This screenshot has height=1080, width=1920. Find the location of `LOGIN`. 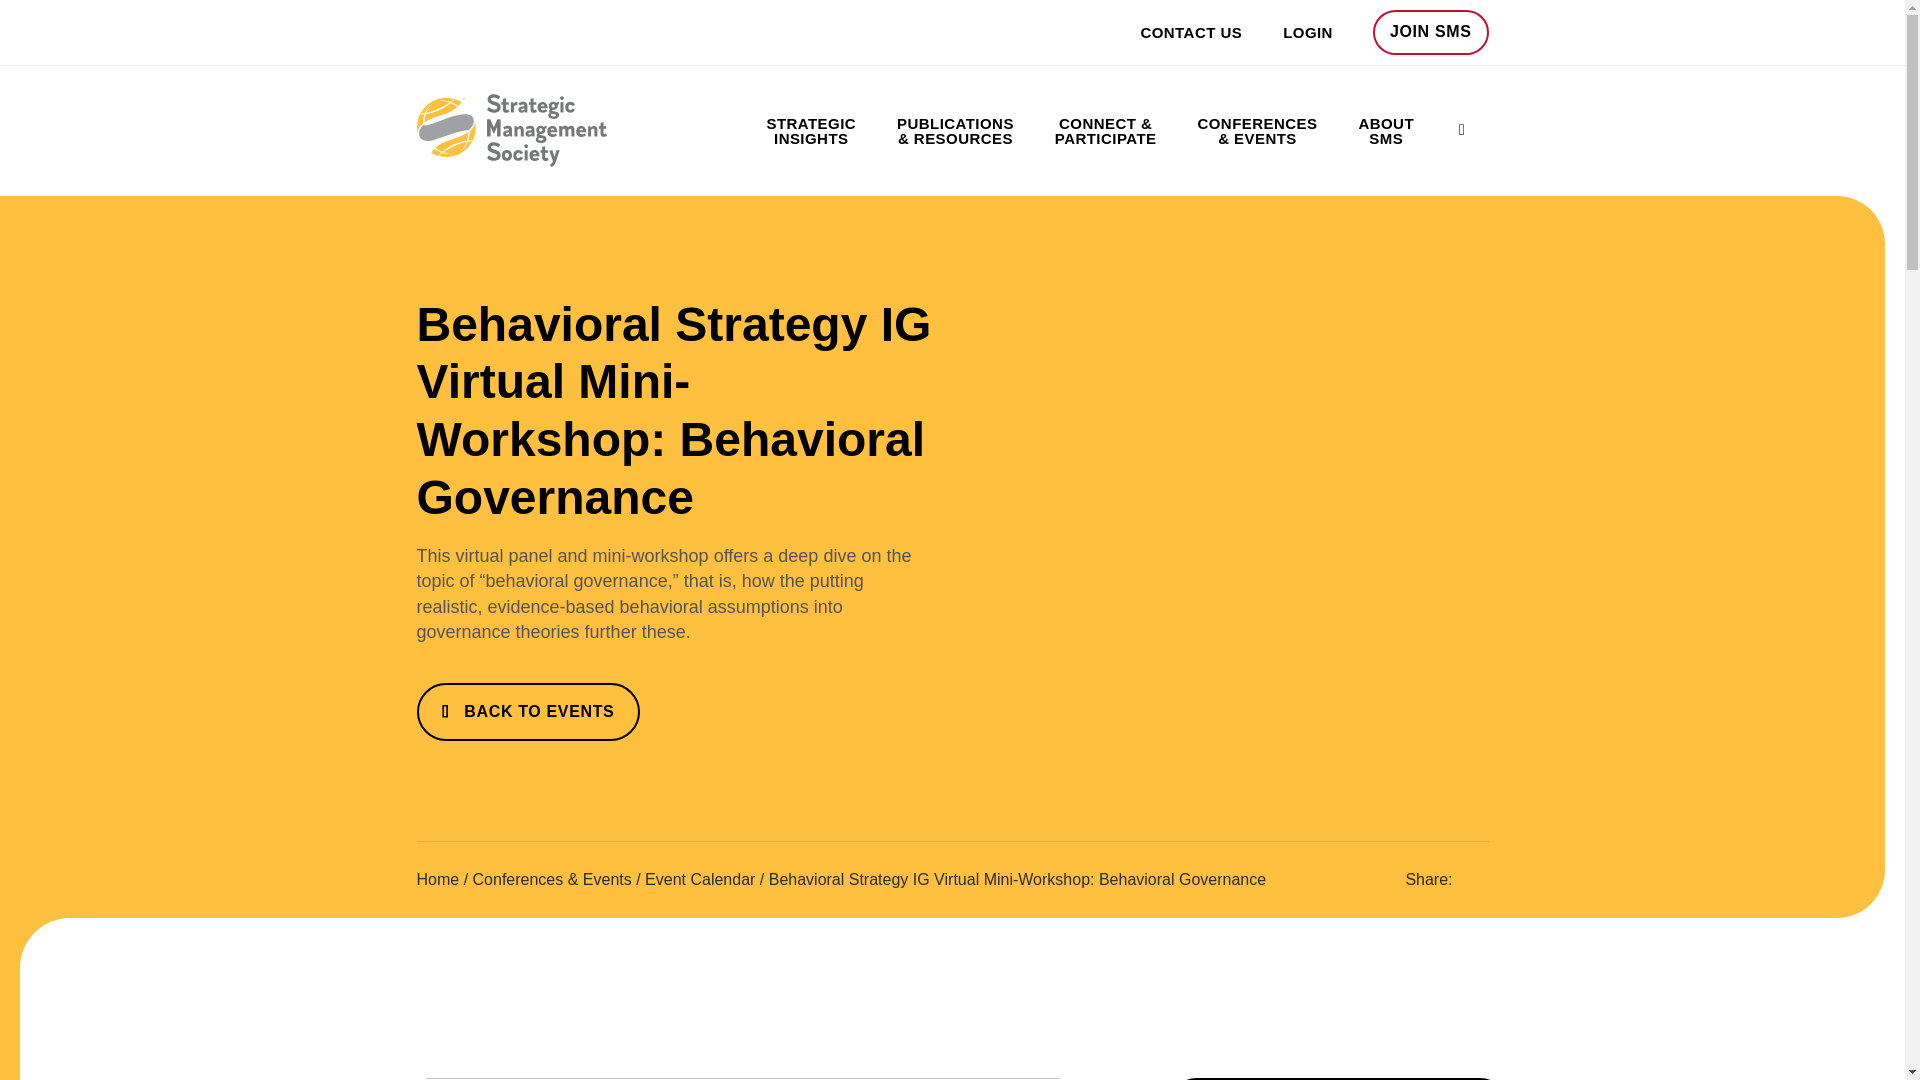

LOGIN is located at coordinates (1287, 32).